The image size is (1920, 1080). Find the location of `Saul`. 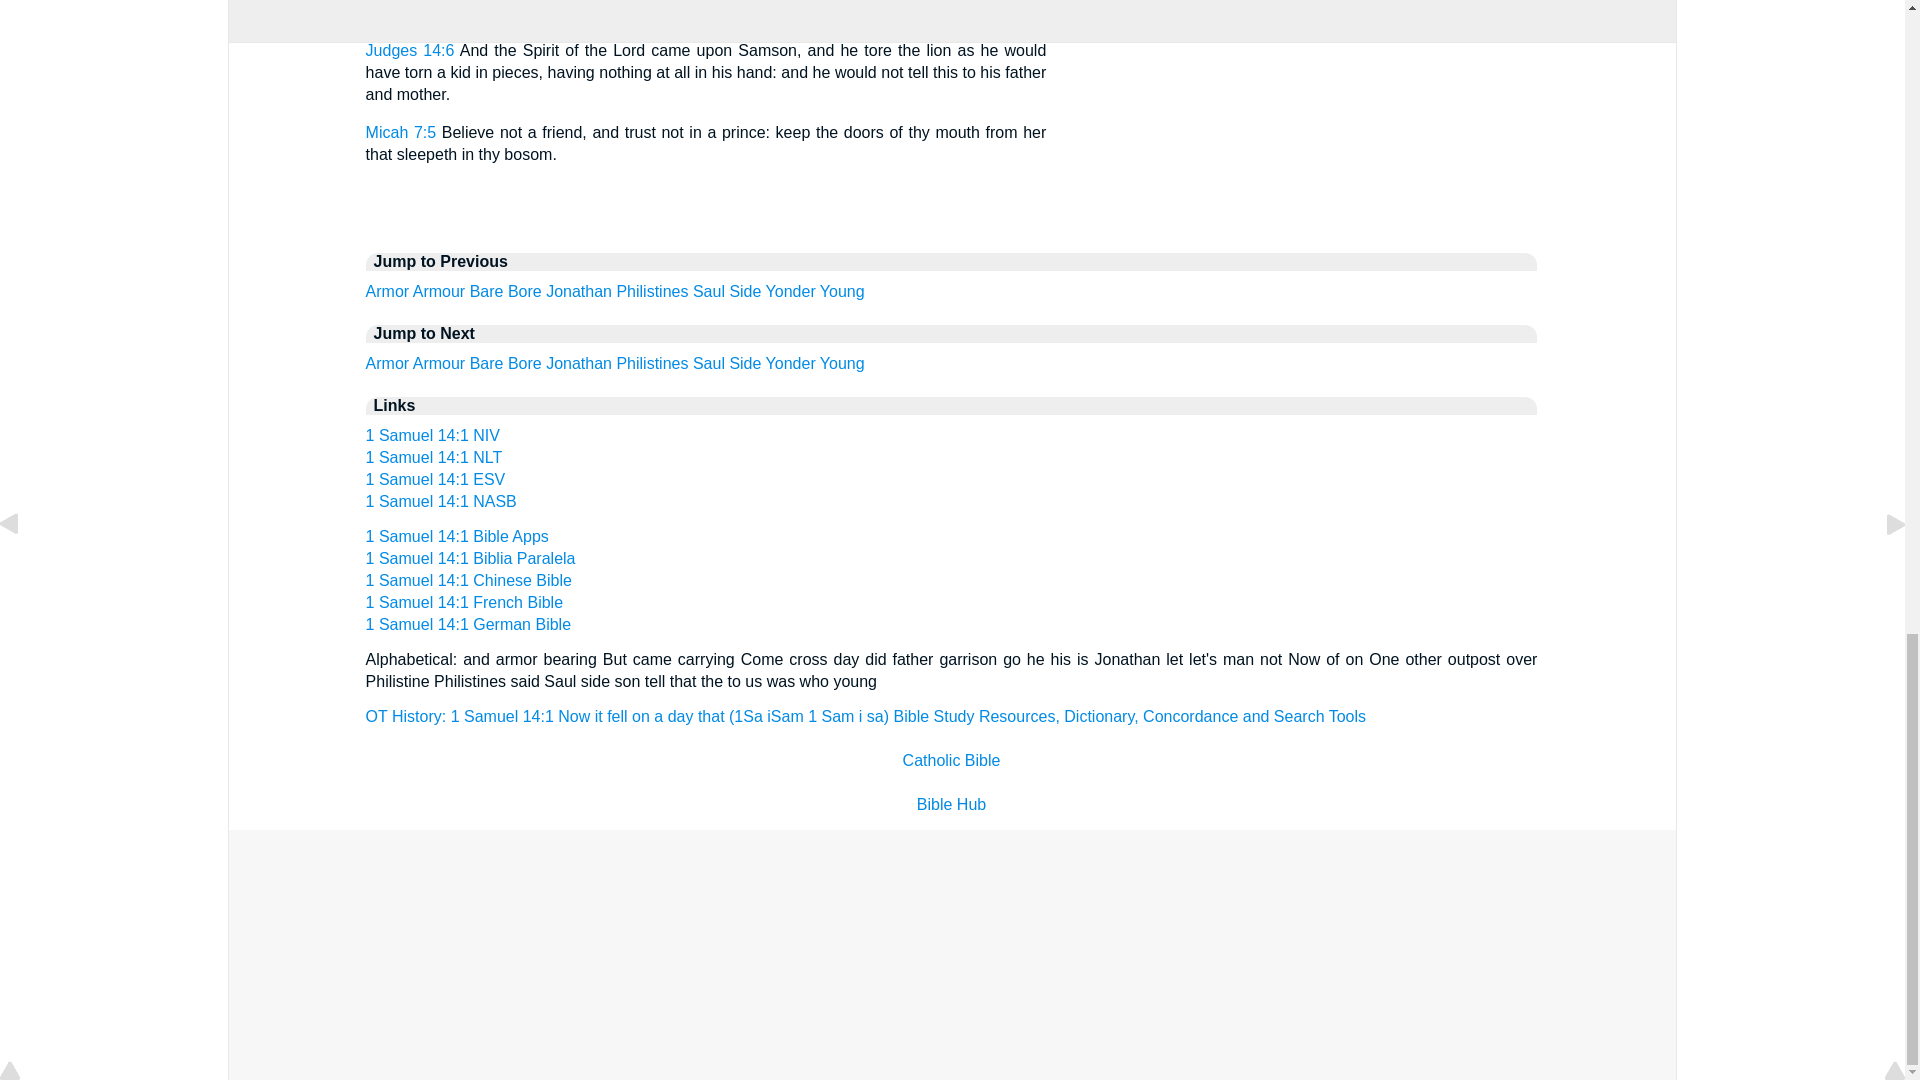

Saul is located at coordinates (709, 291).